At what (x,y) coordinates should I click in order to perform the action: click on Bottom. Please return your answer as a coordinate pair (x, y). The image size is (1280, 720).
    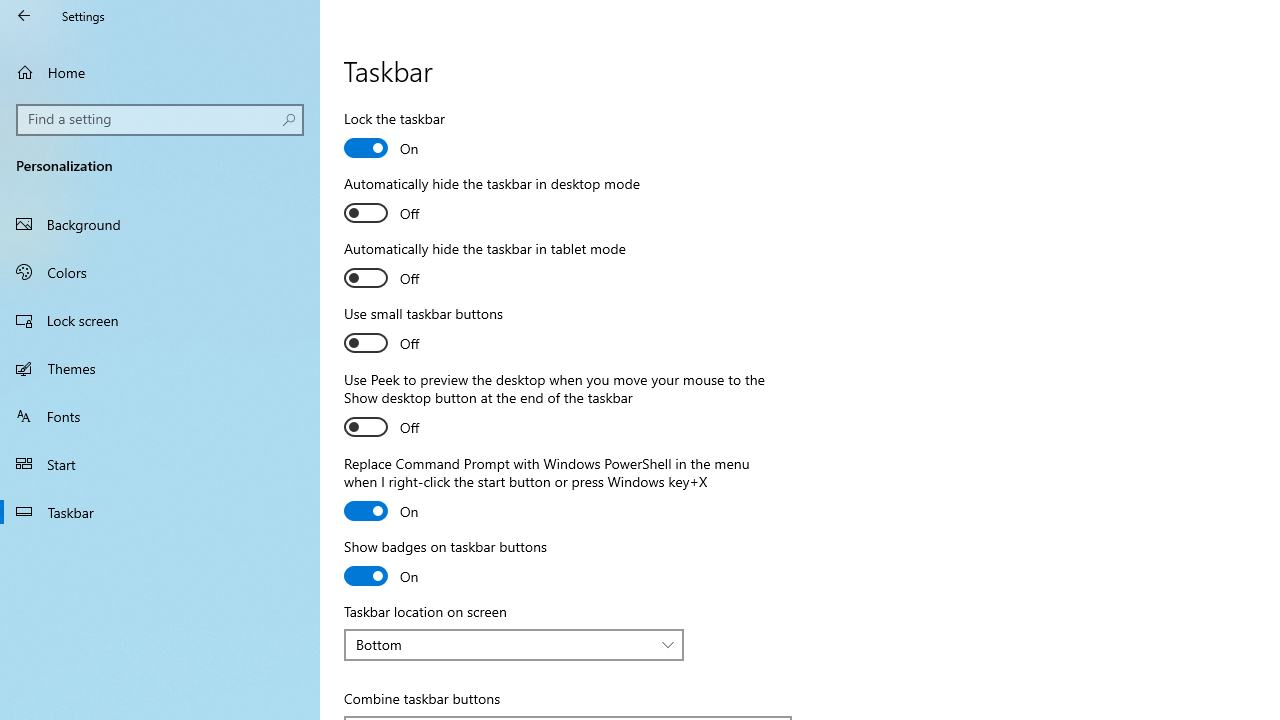
    Looking at the image, I should click on (503, 644).